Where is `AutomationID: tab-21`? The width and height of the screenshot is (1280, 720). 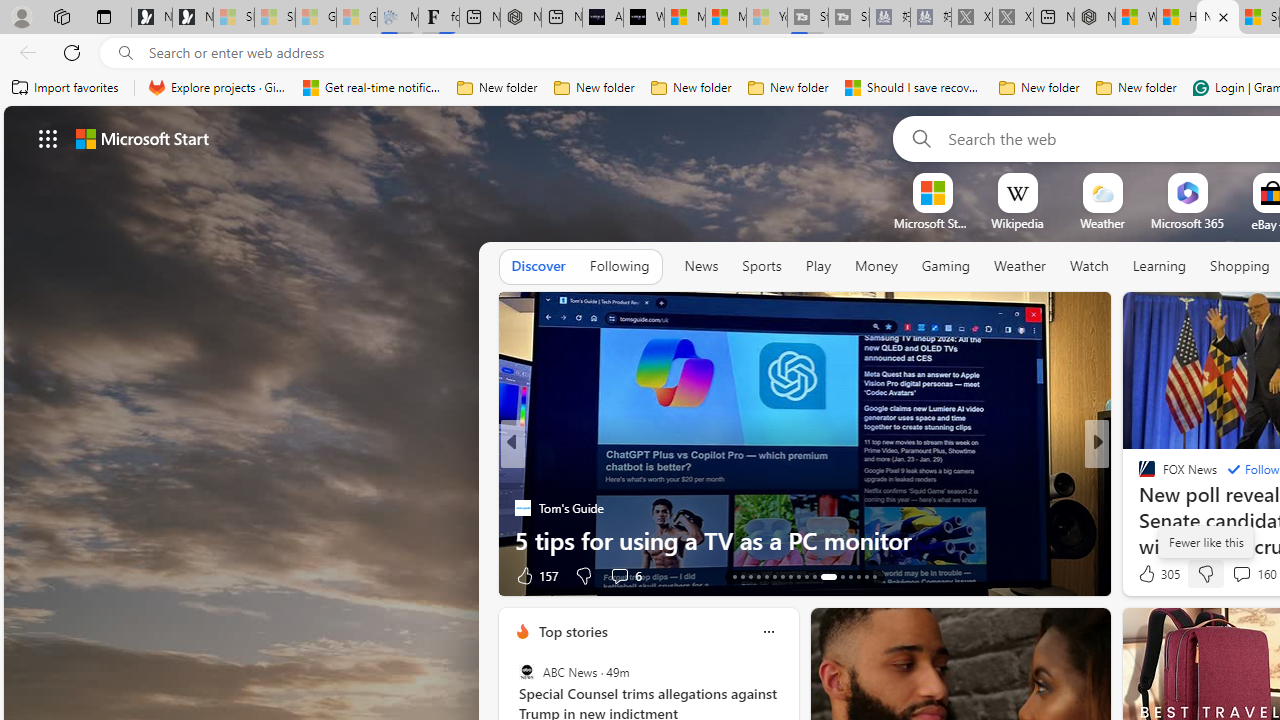 AutomationID: tab-21 is located at coordinates (798, 576).